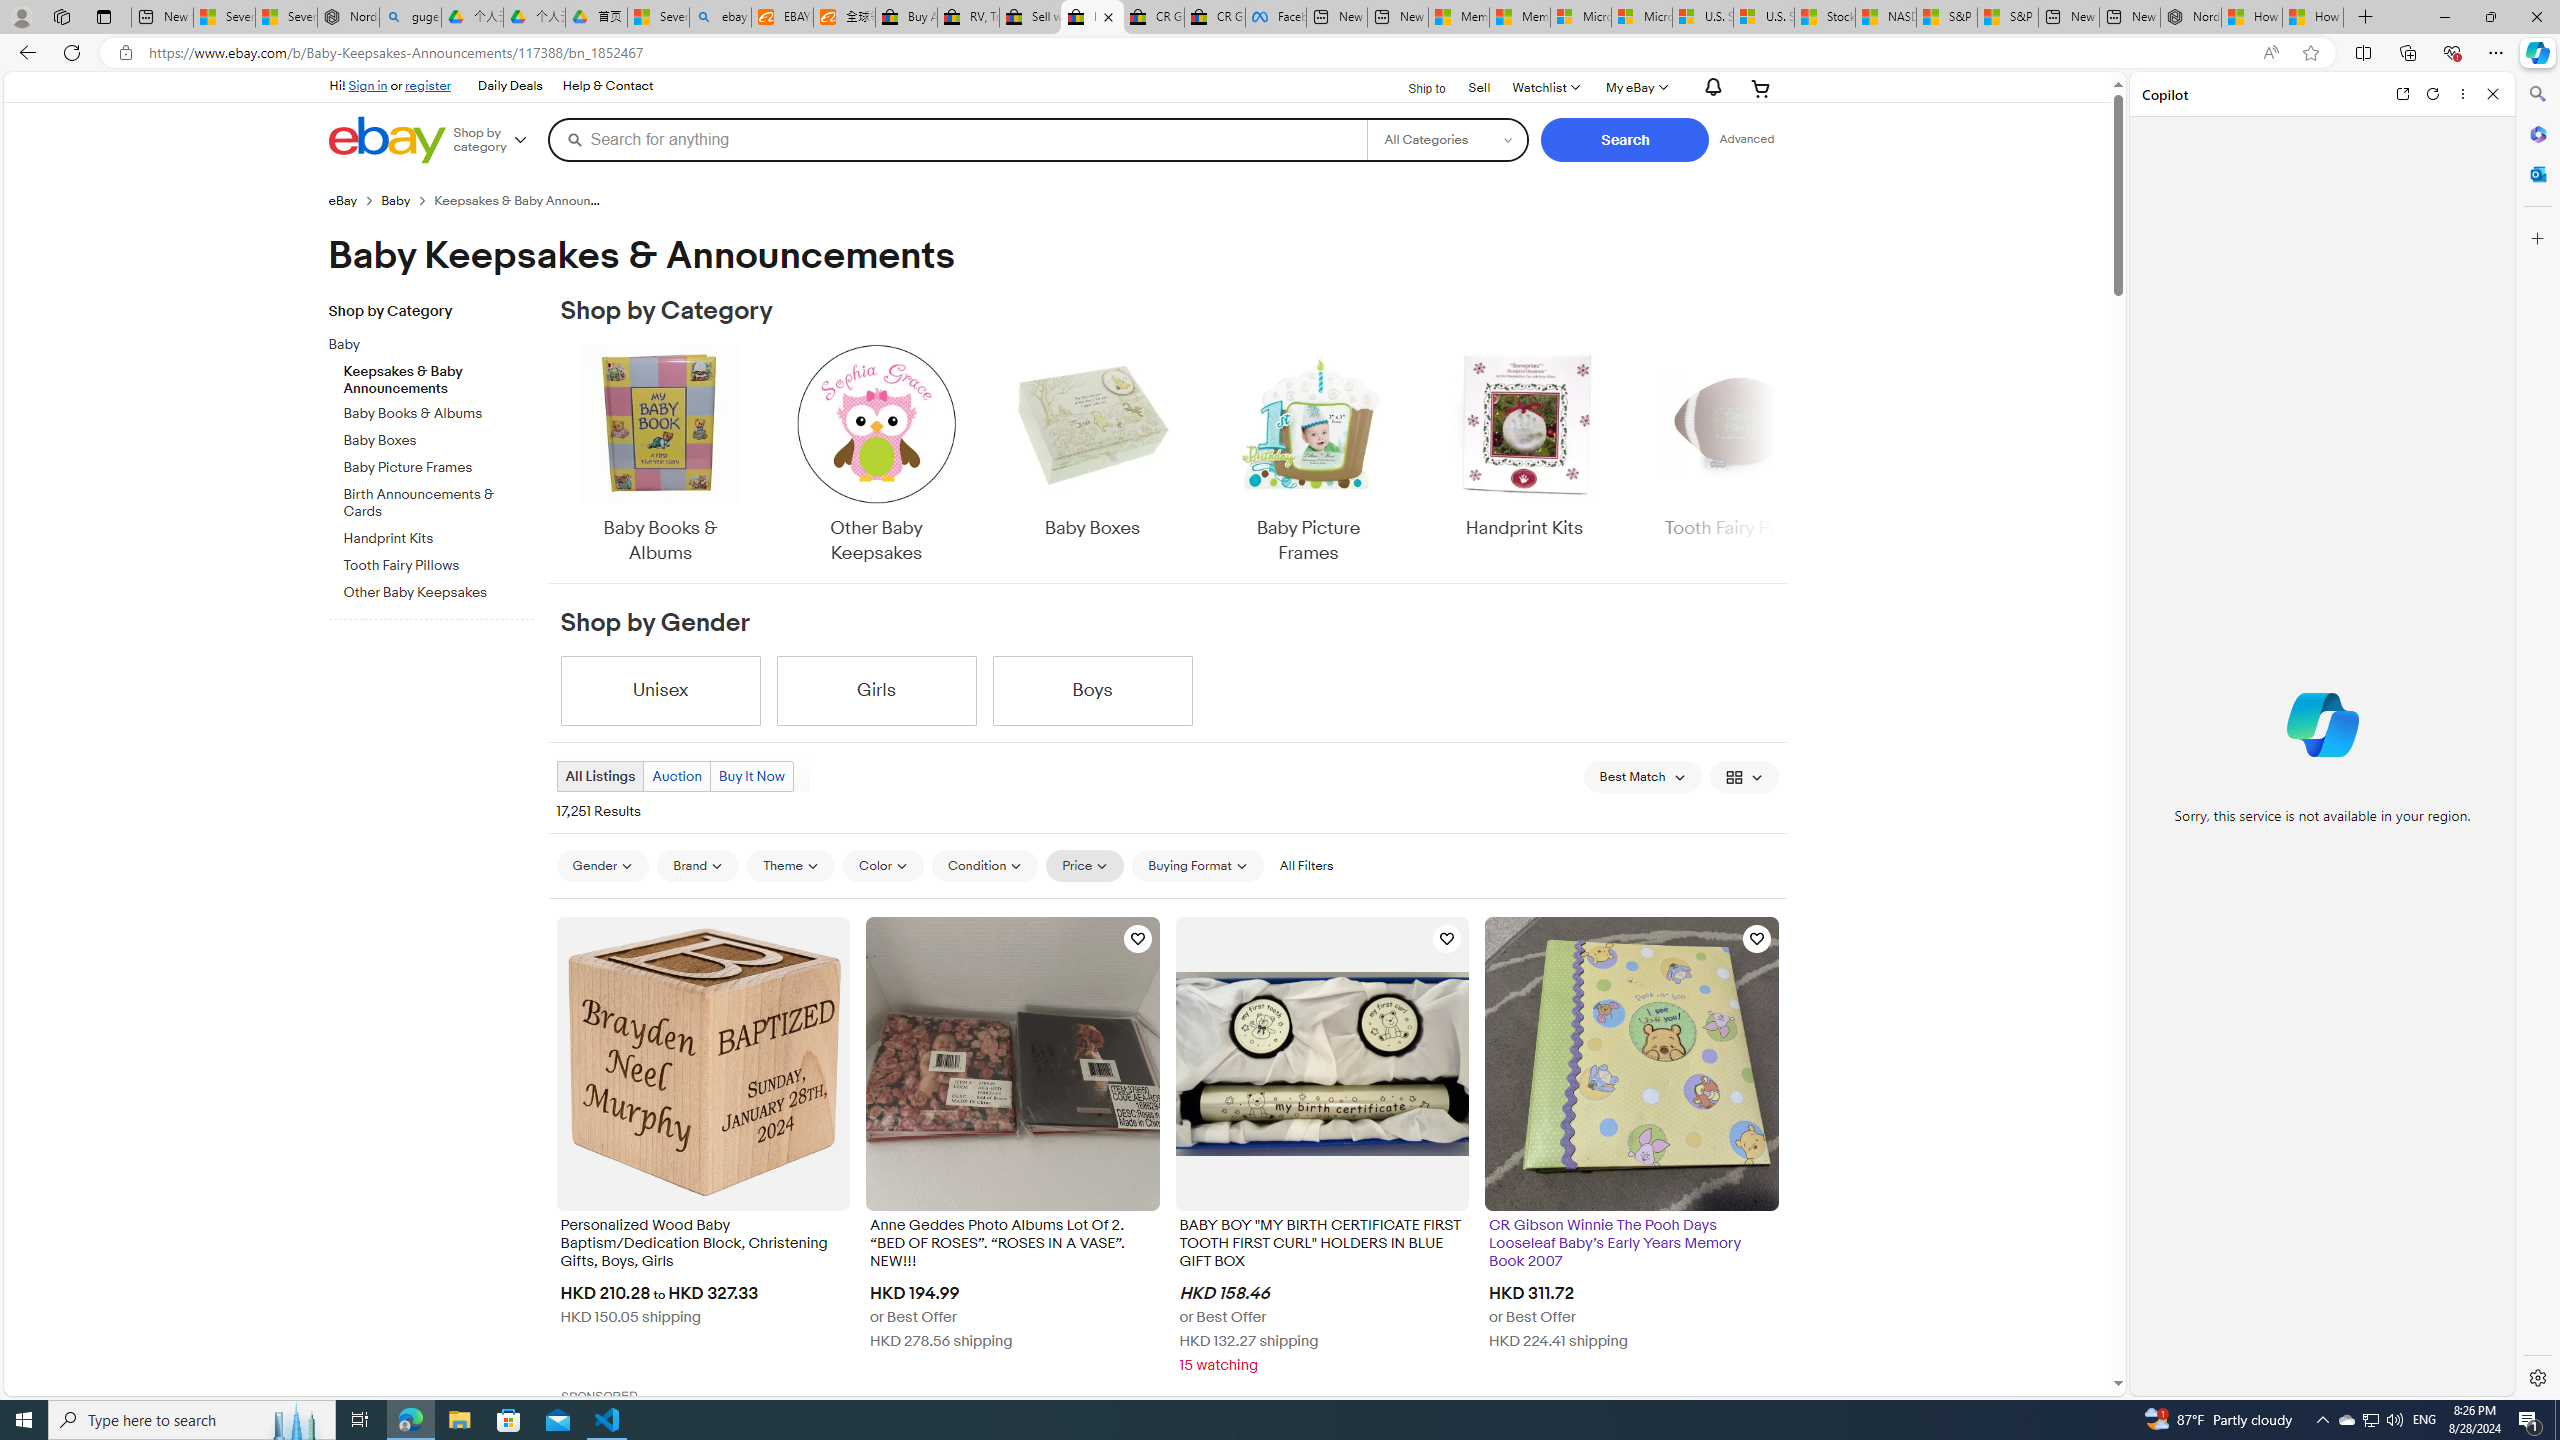  Describe the element at coordinates (1305, 865) in the screenshot. I see `All Filters` at that location.